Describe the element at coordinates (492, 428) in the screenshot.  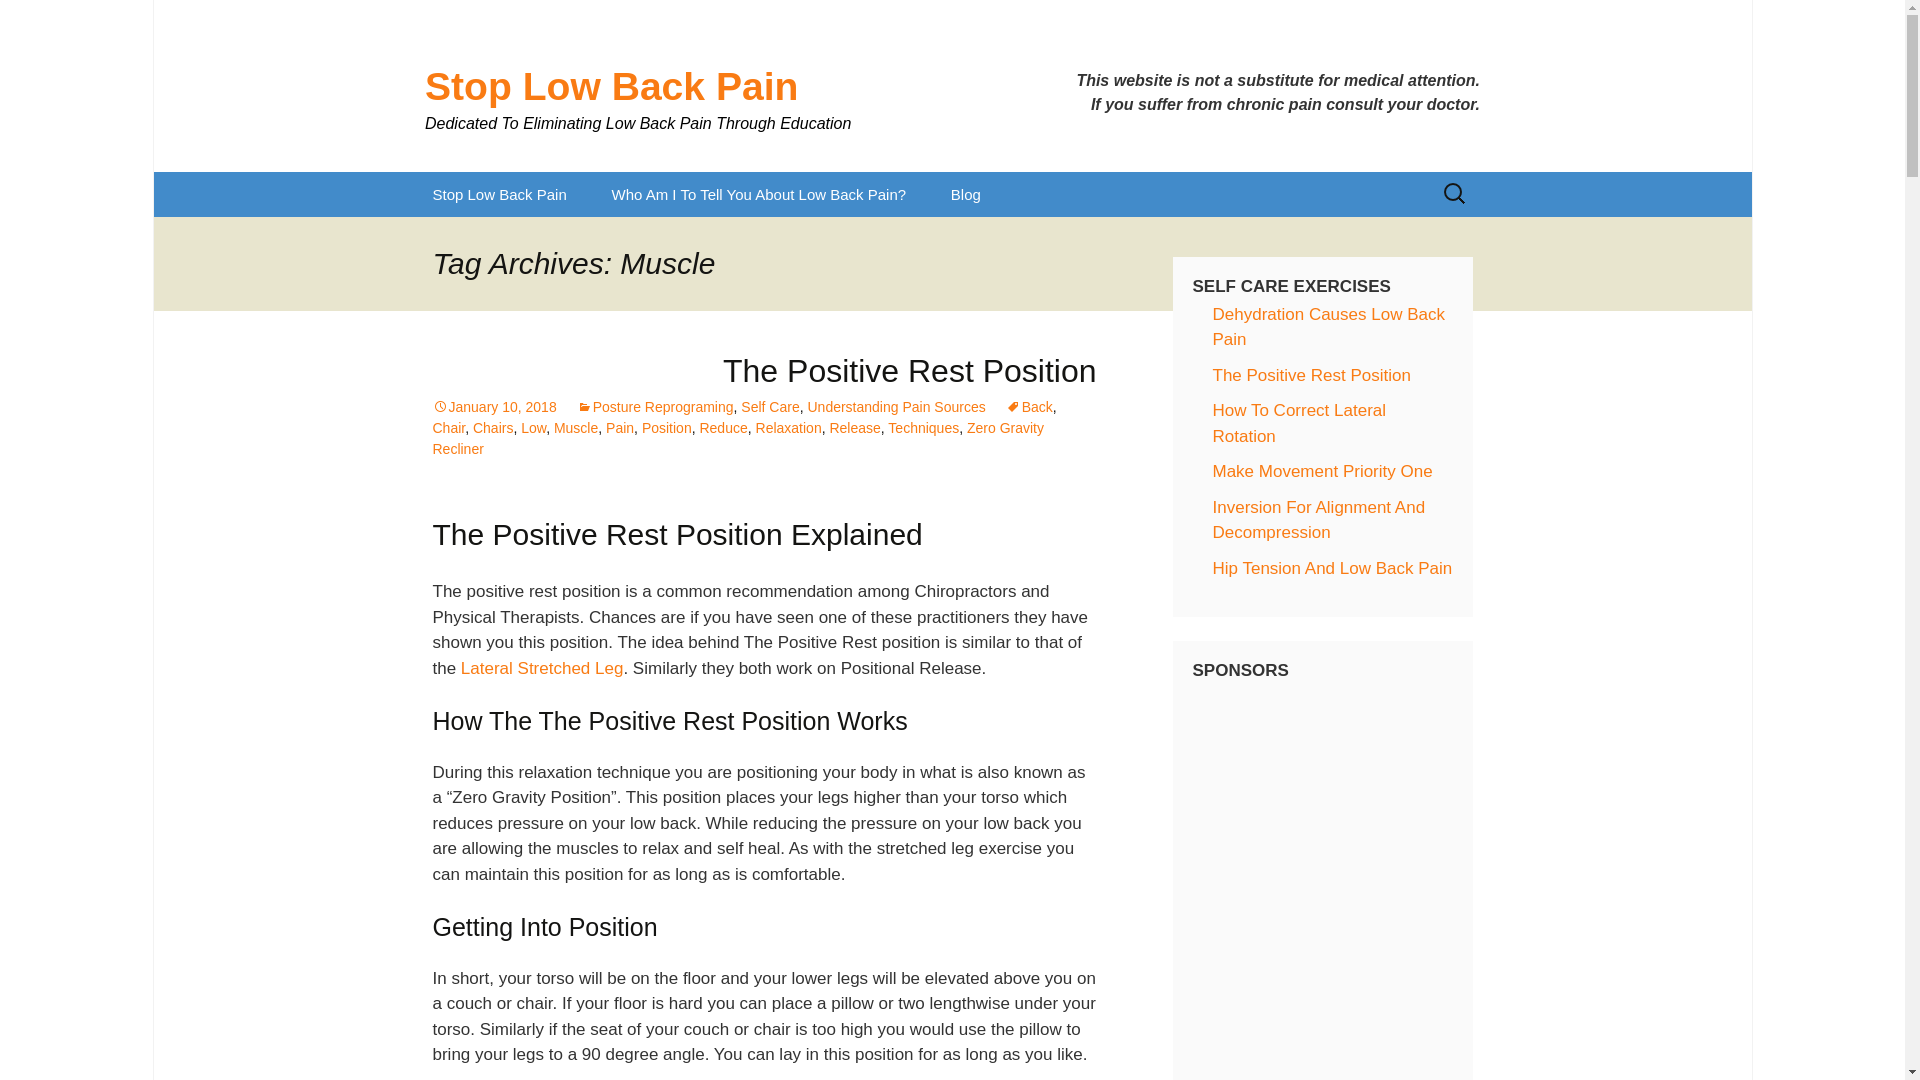
I see `Chairs` at that location.